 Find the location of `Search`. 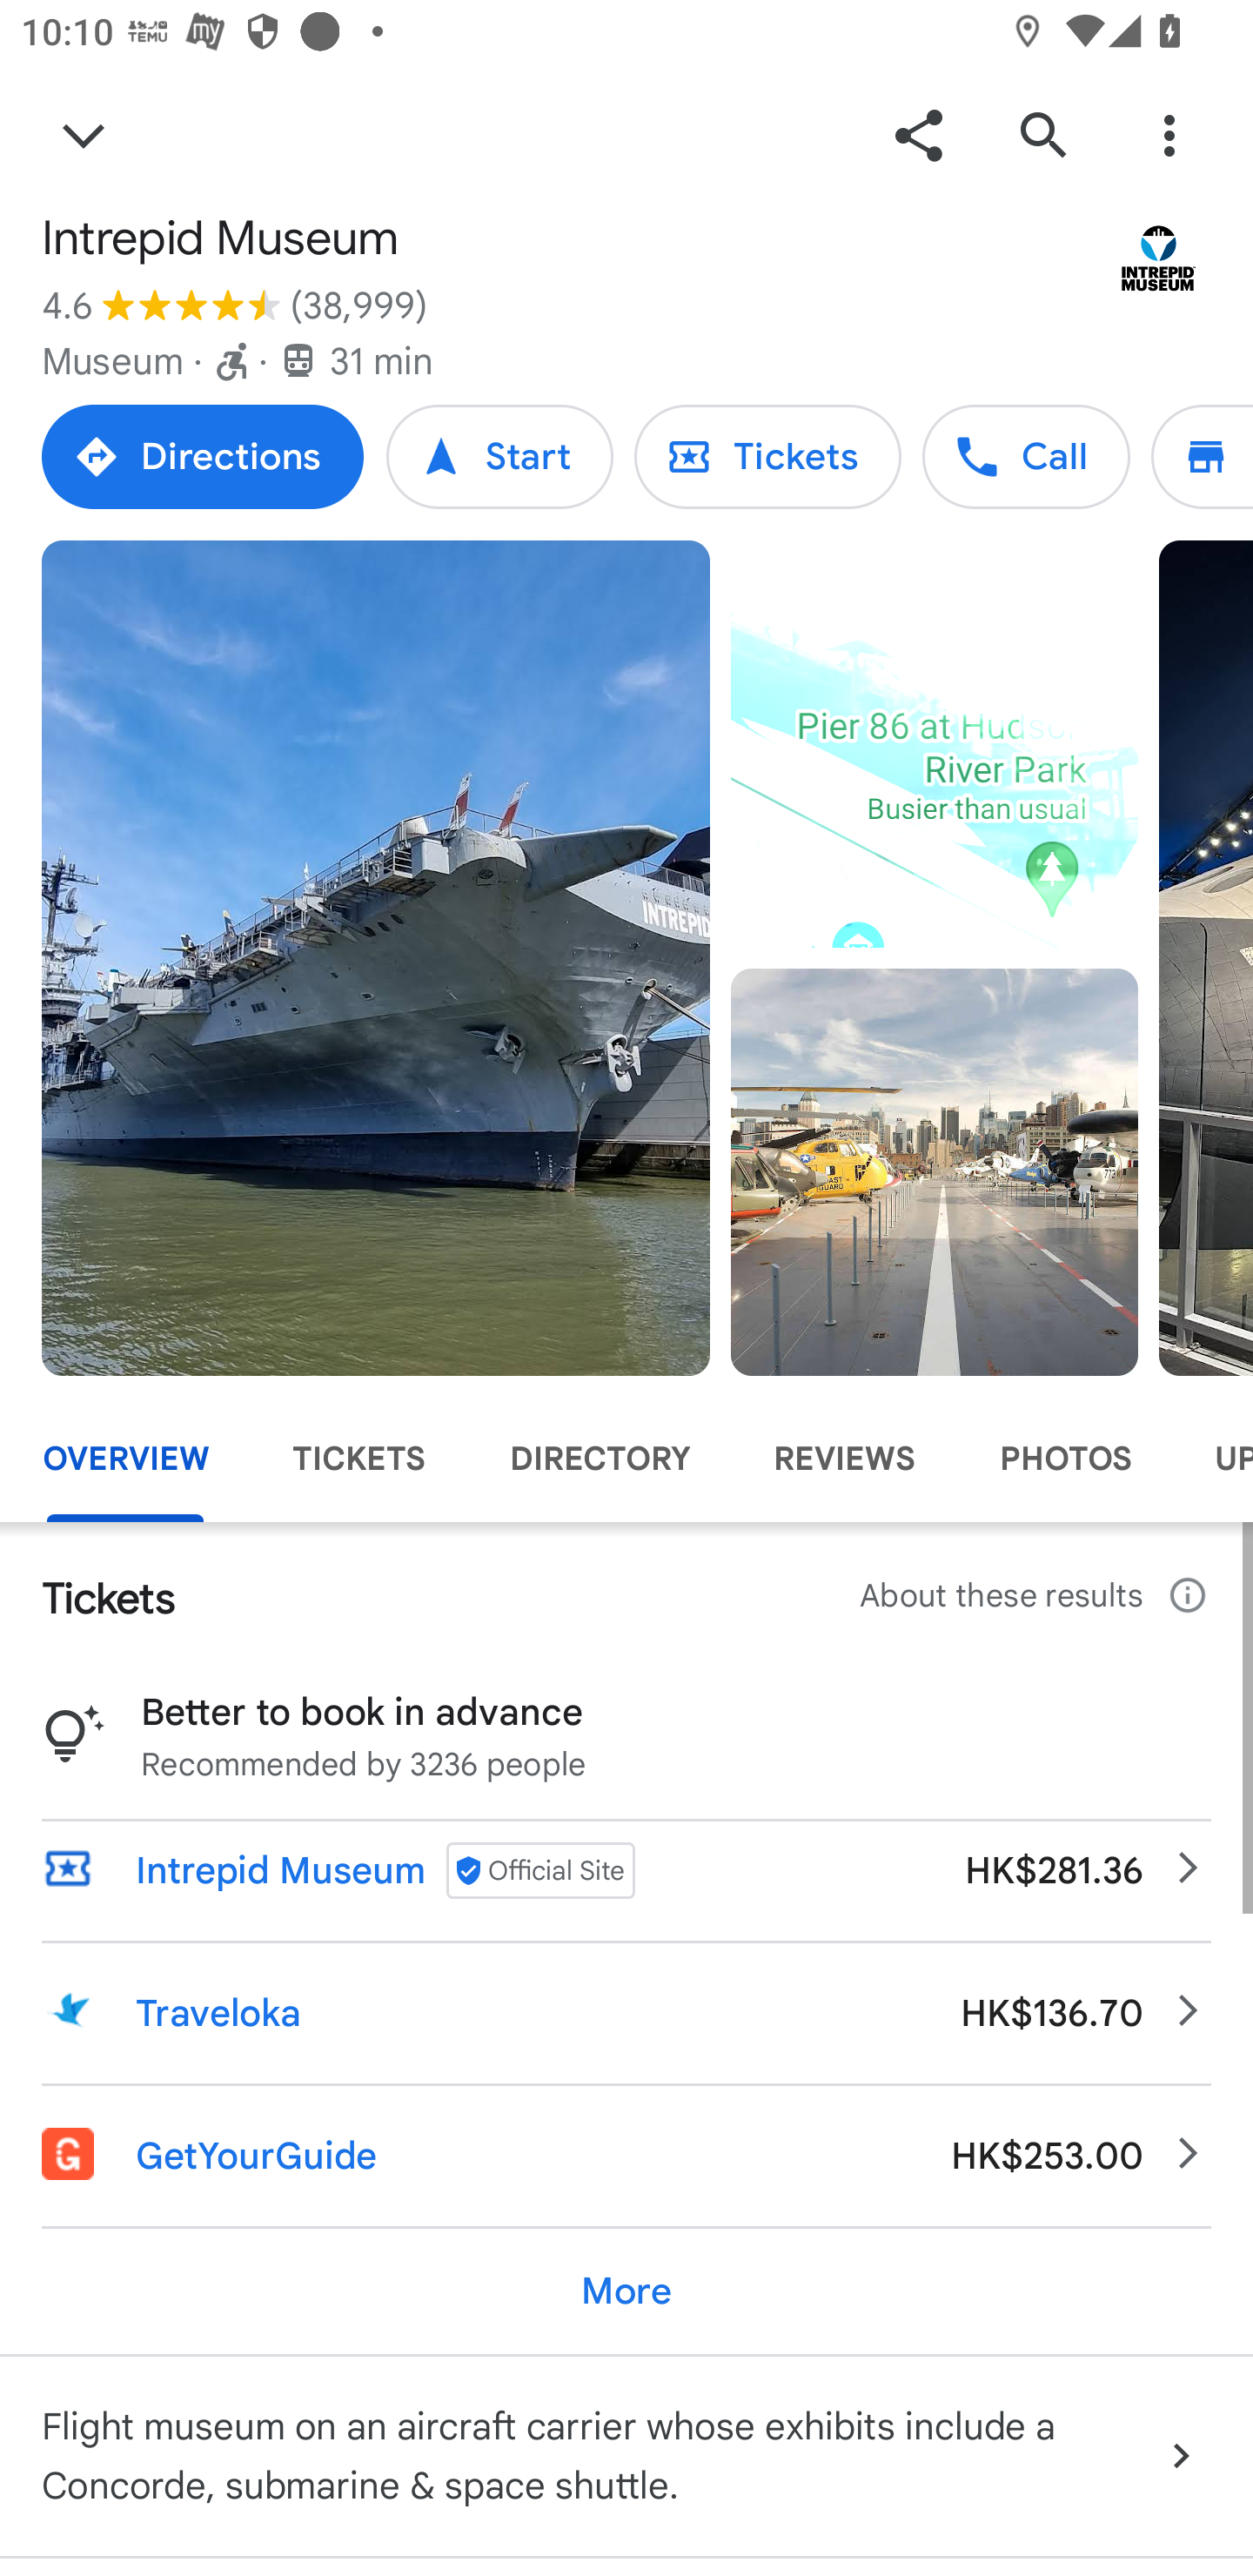

Search is located at coordinates (1043, 134).